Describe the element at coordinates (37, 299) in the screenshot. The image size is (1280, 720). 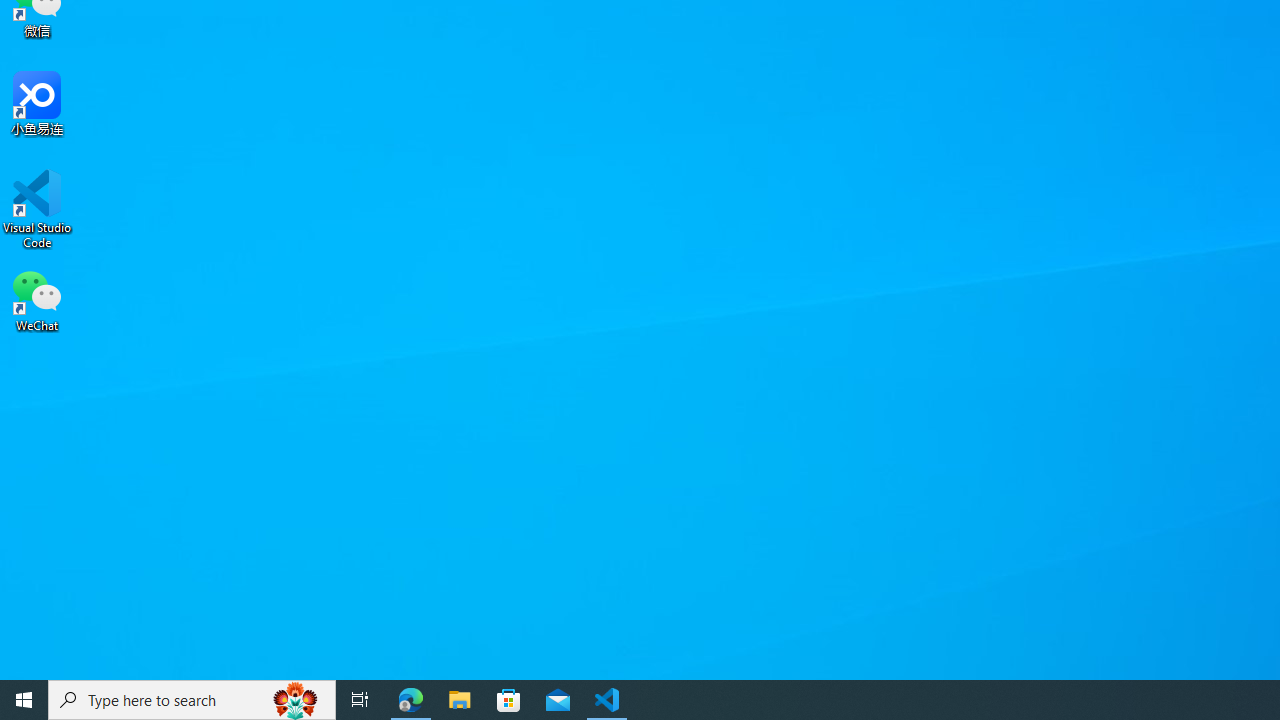
I see `WeChat` at that location.